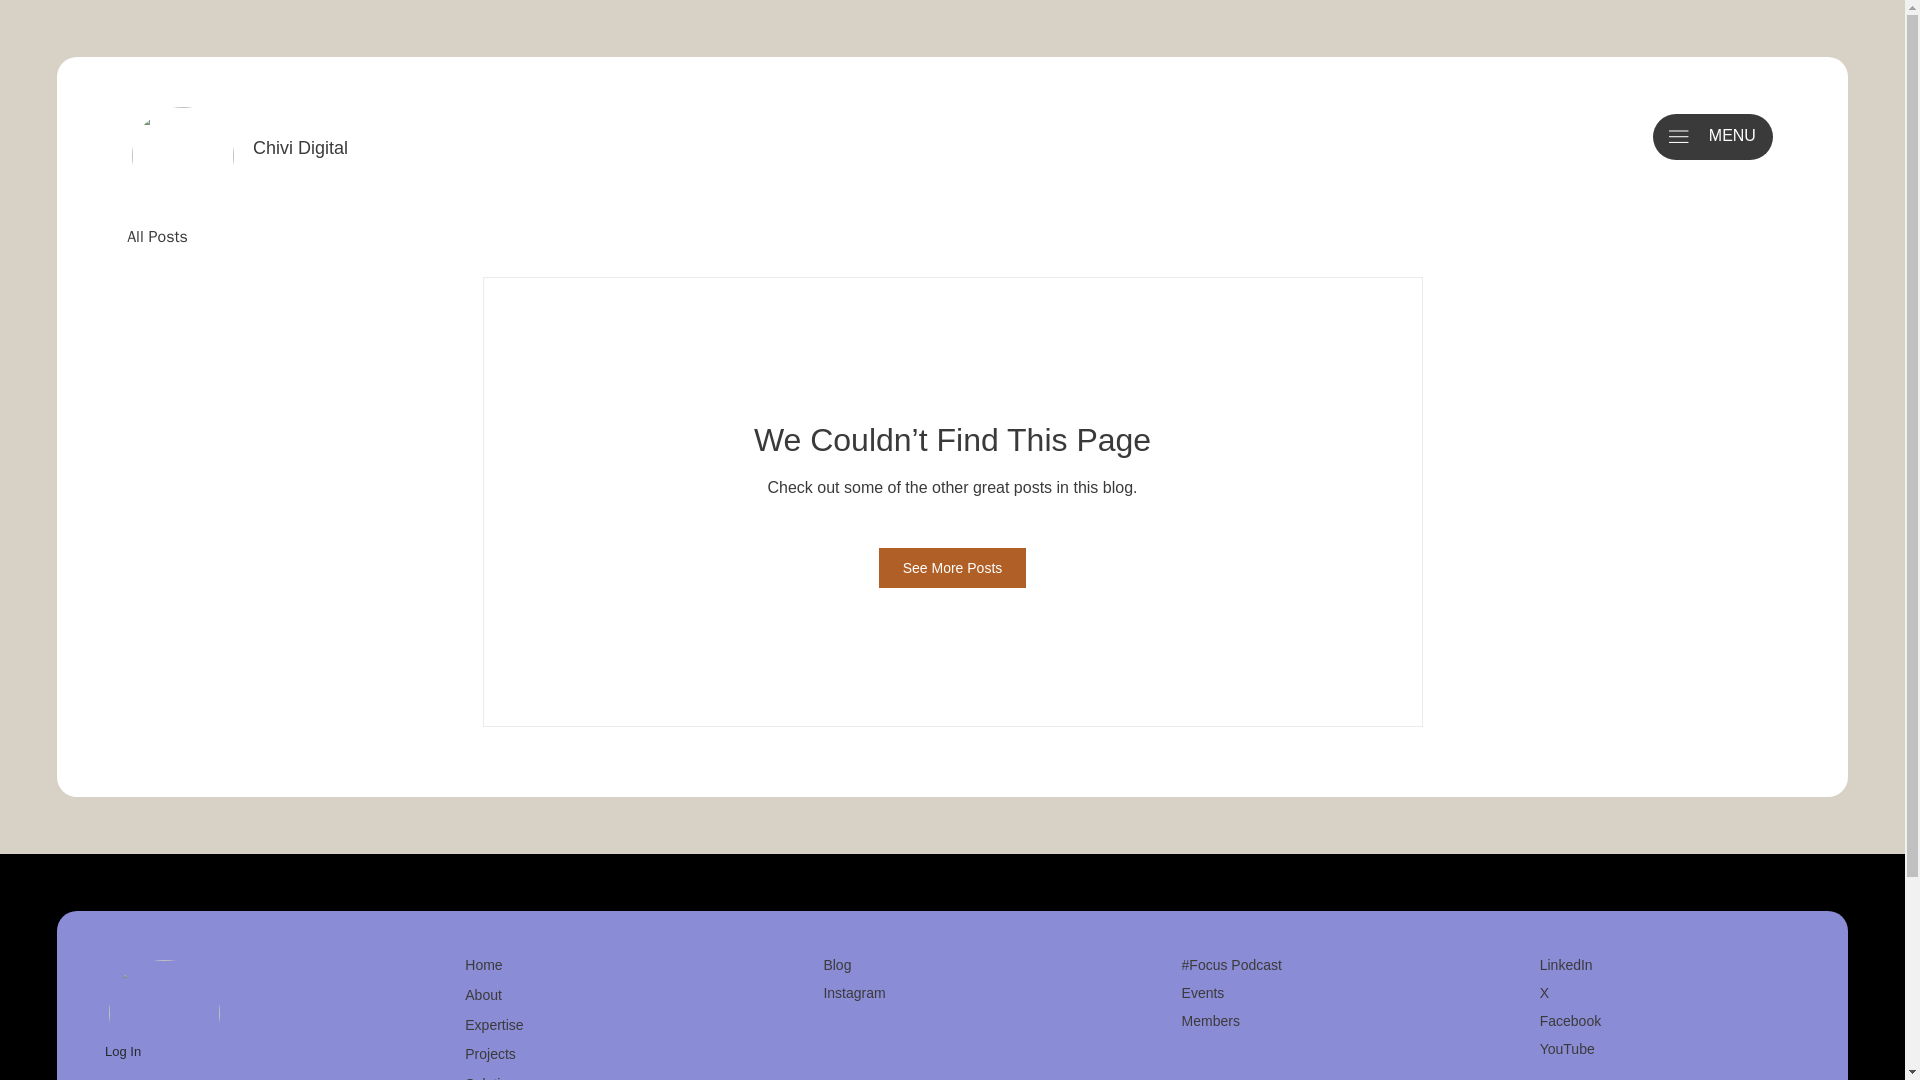 The width and height of the screenshot is (1920, 1080). What do you see at coordinates (552, 995) in the screenshot?
I see `About` at bounding box center [552, 995].